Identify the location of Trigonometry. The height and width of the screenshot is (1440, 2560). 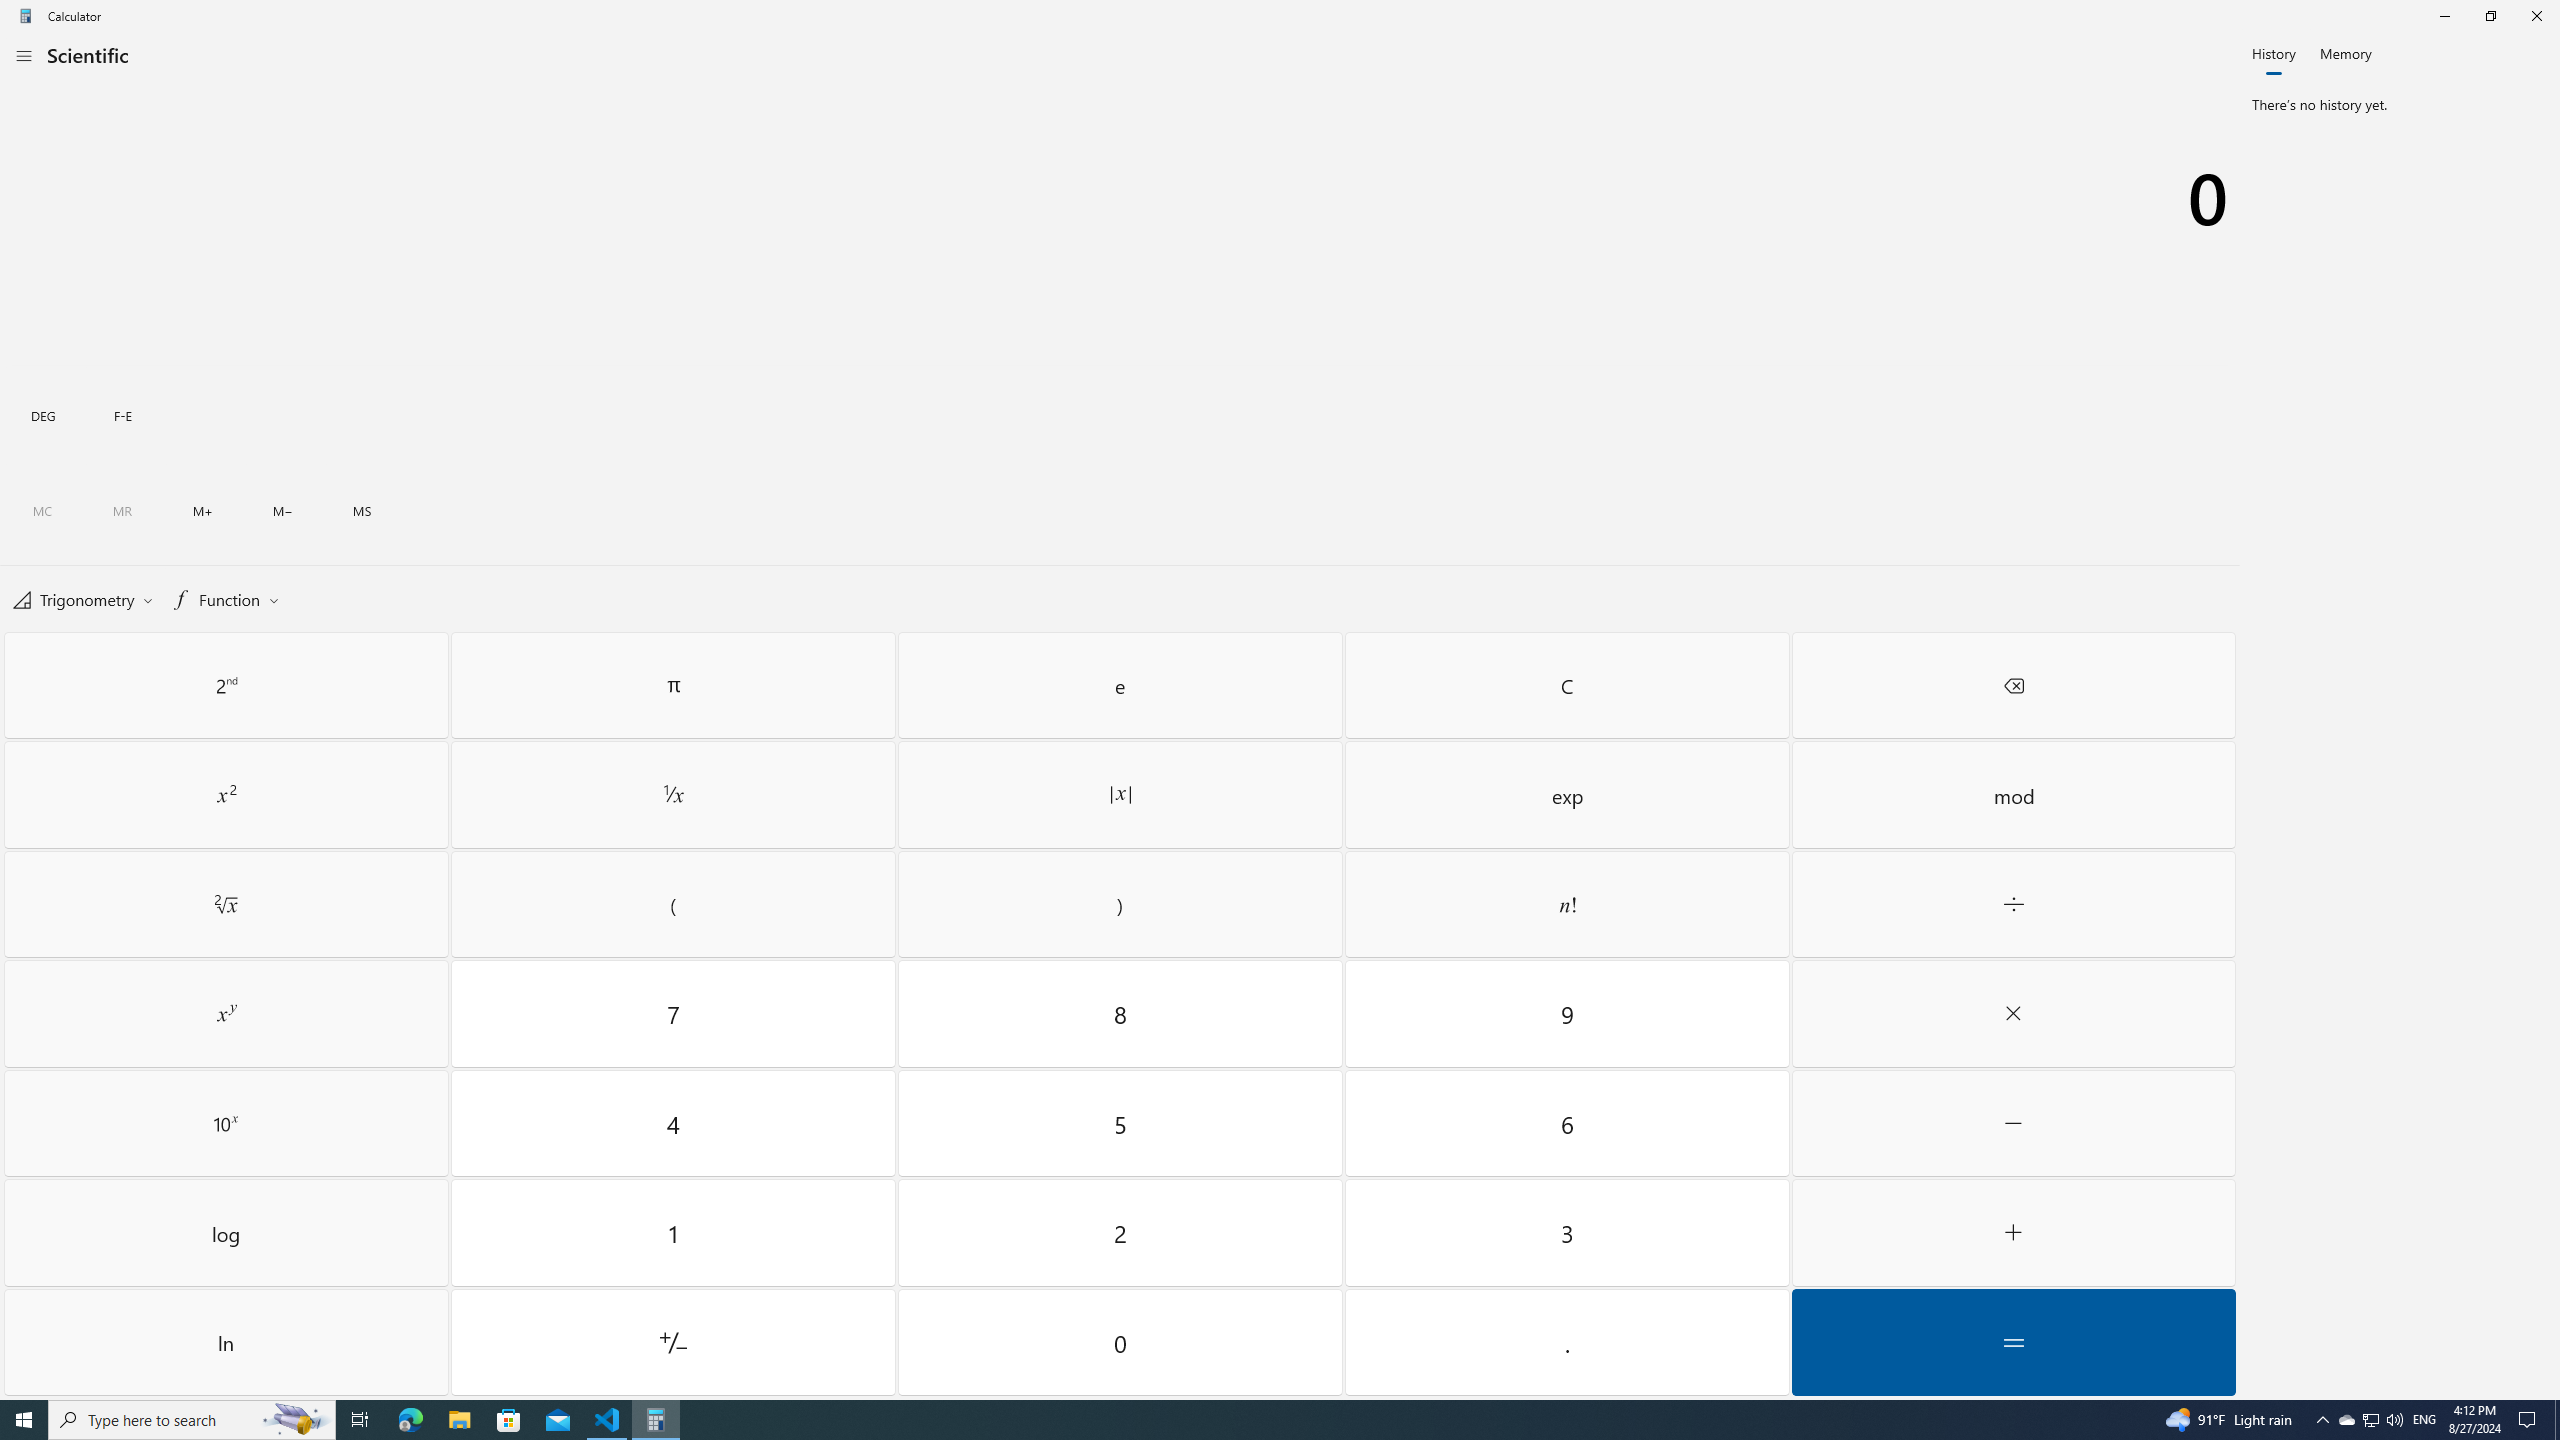
(82, 598).